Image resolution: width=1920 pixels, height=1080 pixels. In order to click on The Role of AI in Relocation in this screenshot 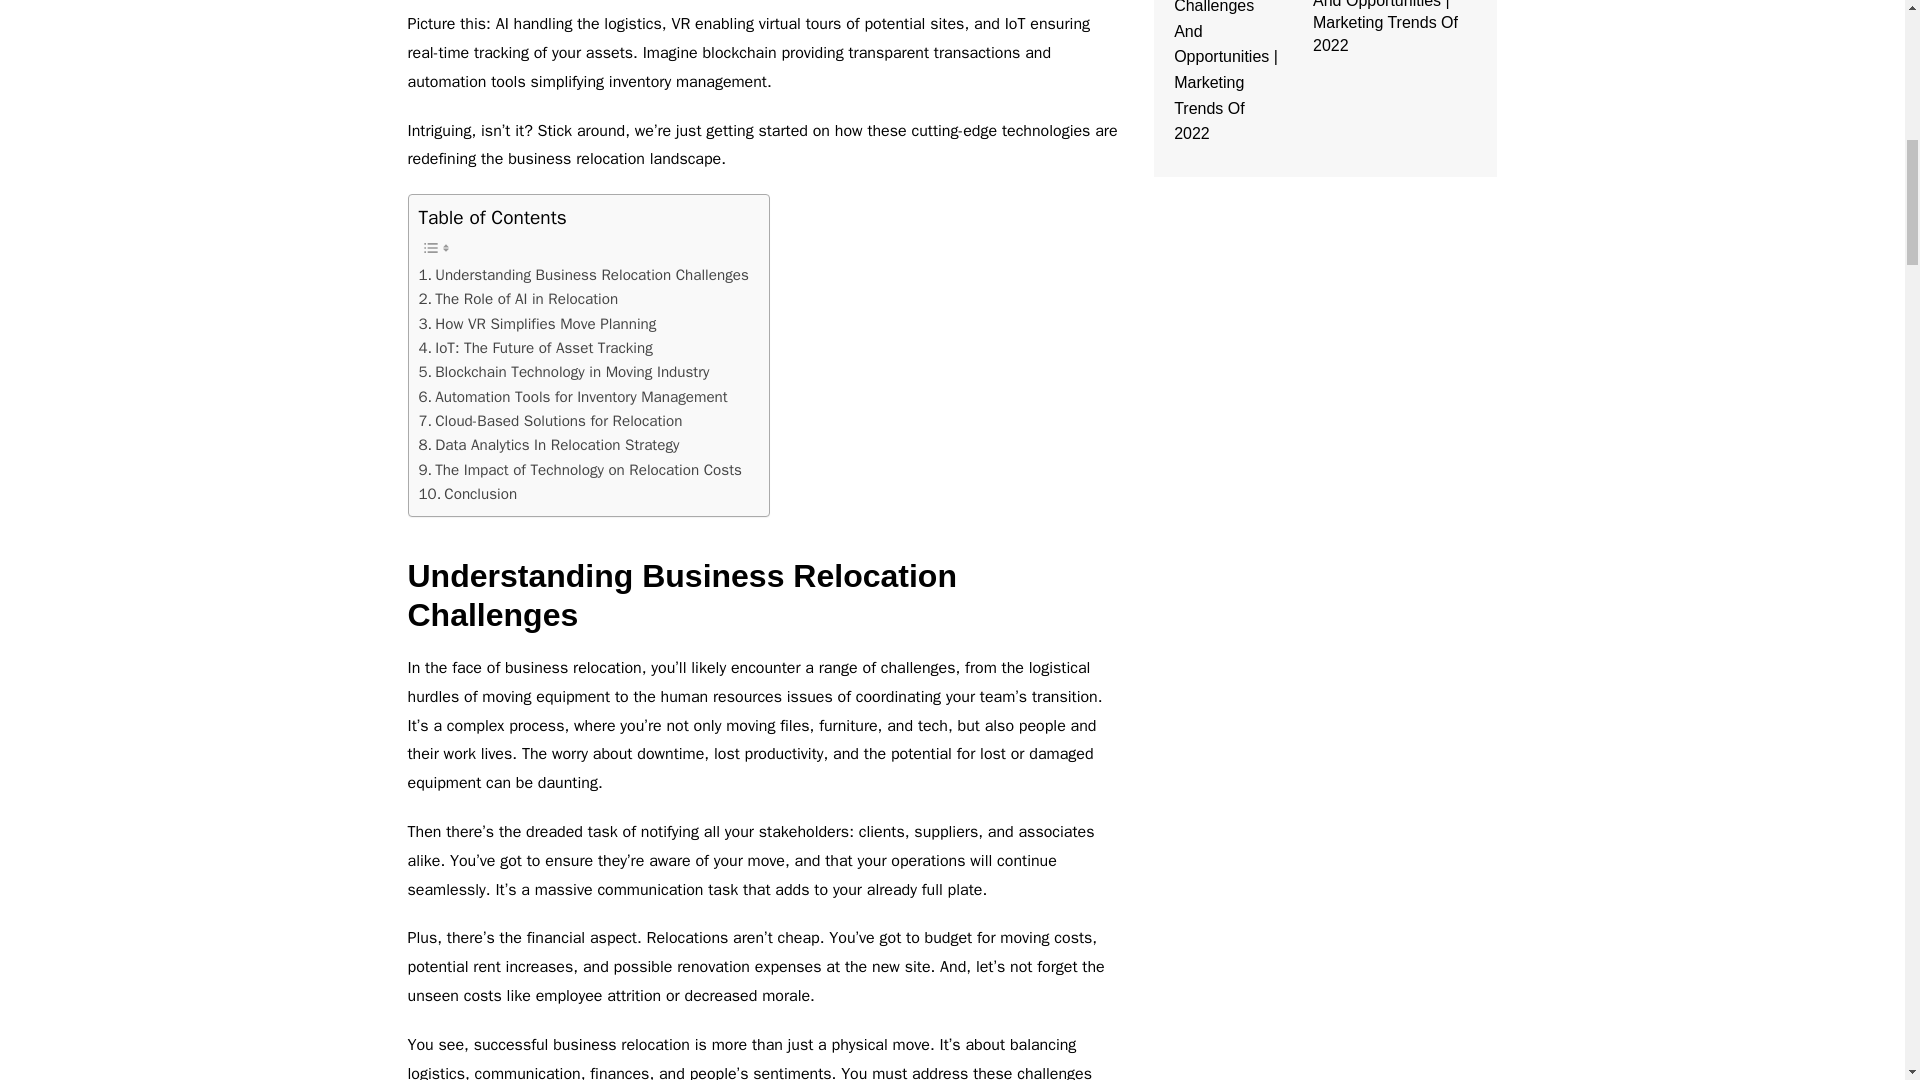, I will do `click(518, 299)`.